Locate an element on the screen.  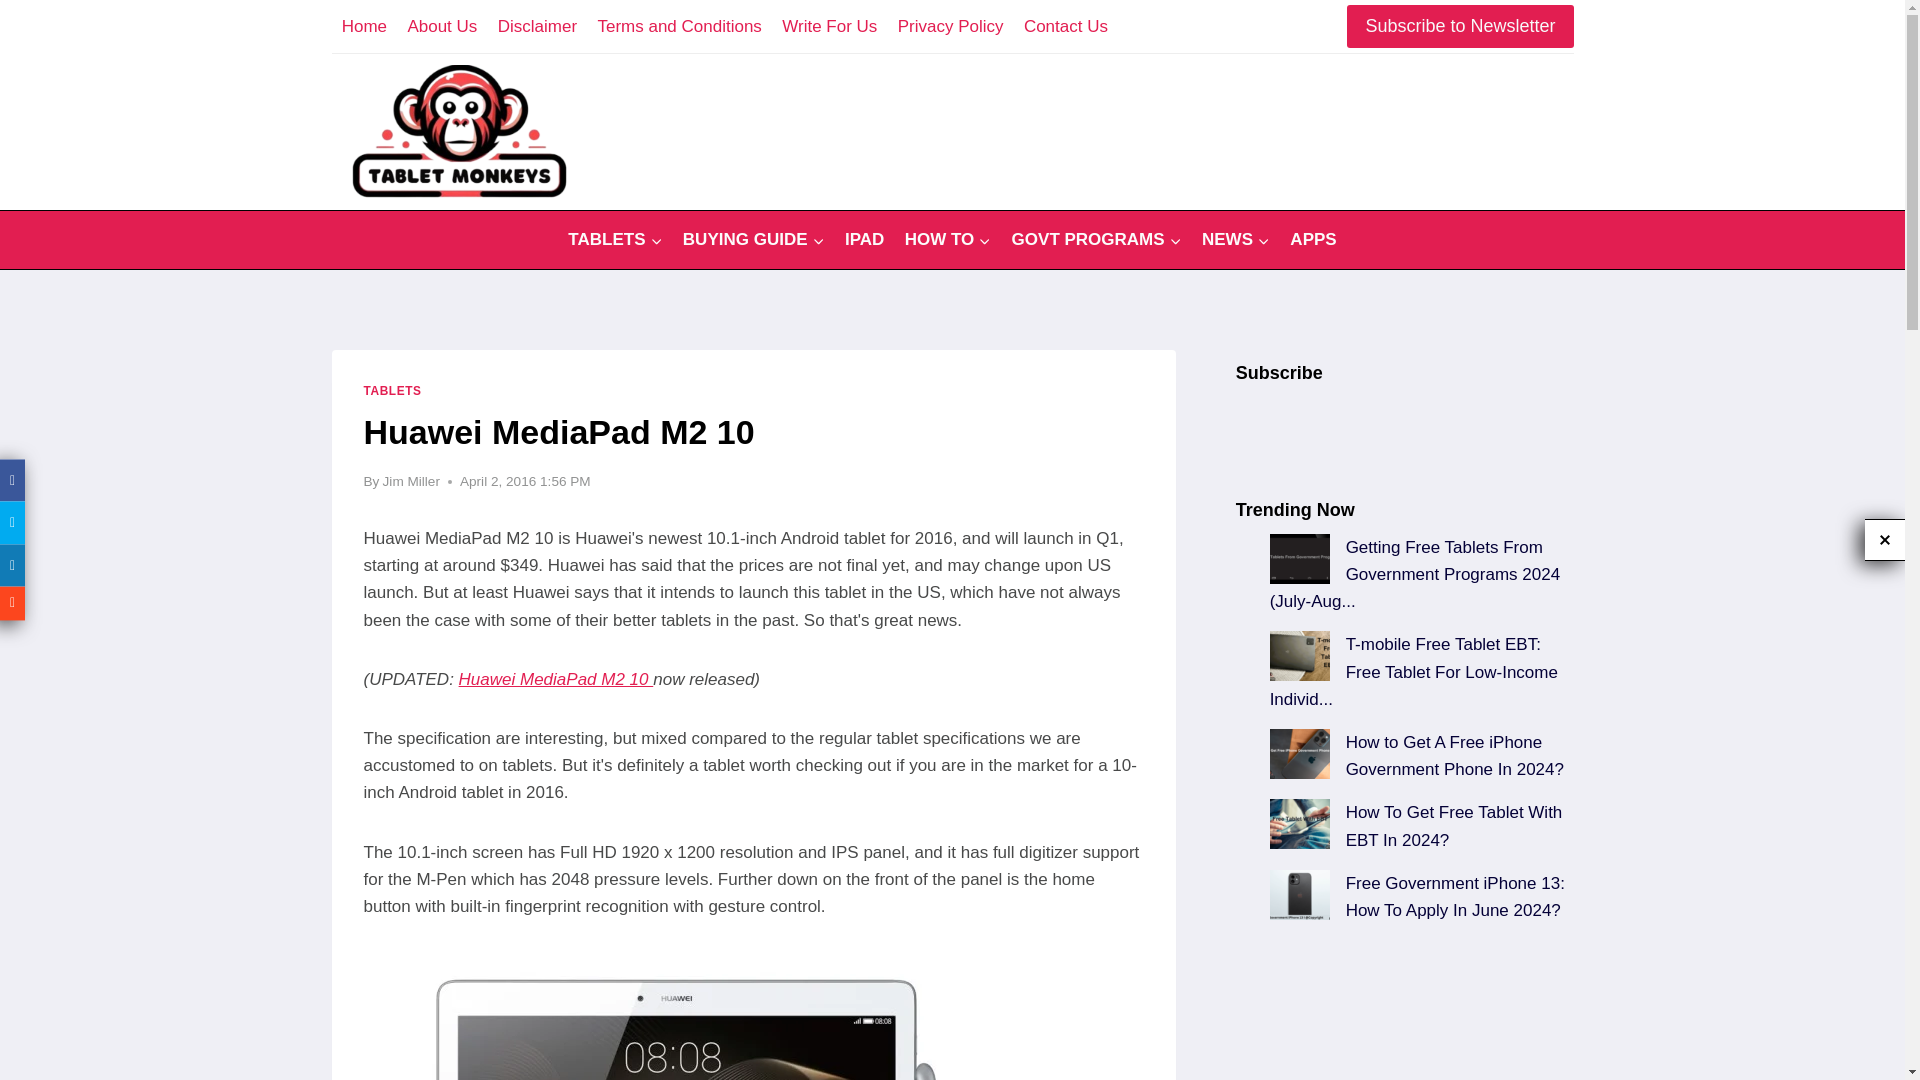
Write For Us is located at coordinates (829, 26).